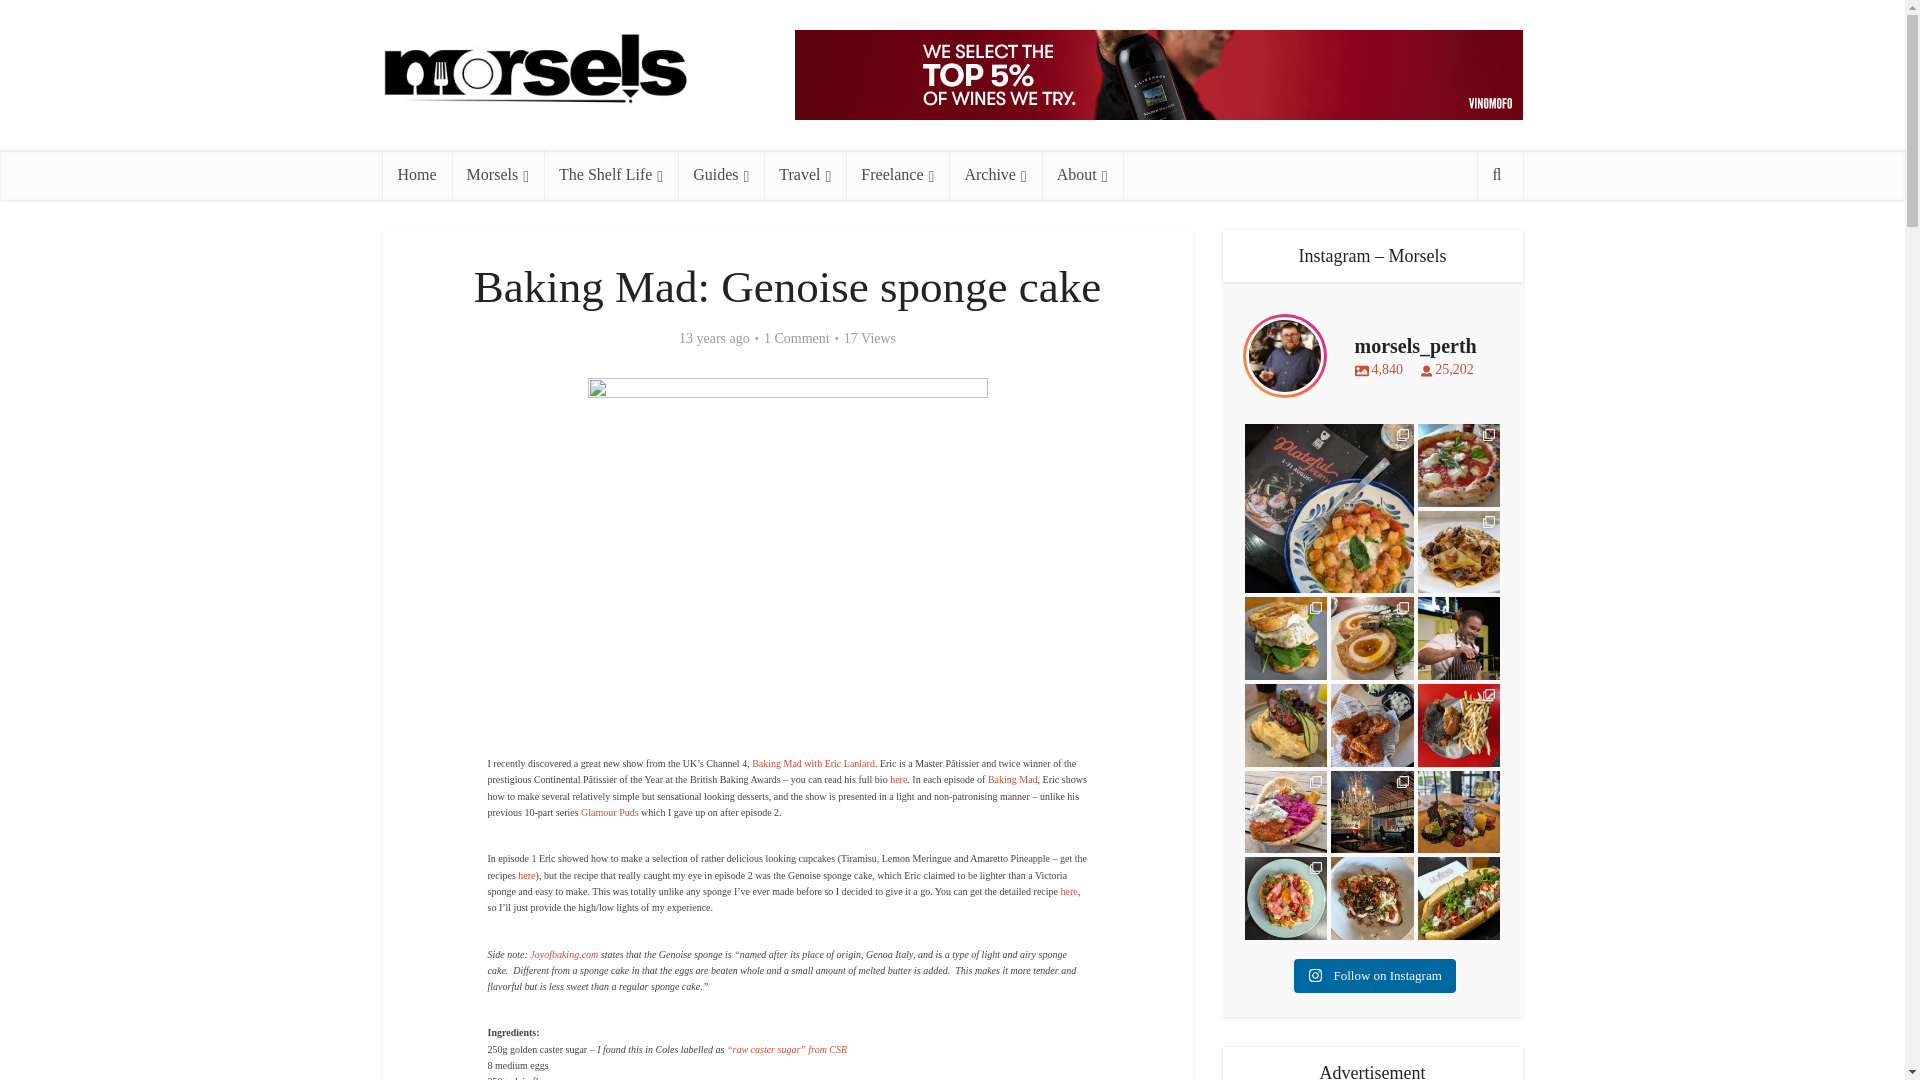  I want to click on Freelance, so click(897, 174).